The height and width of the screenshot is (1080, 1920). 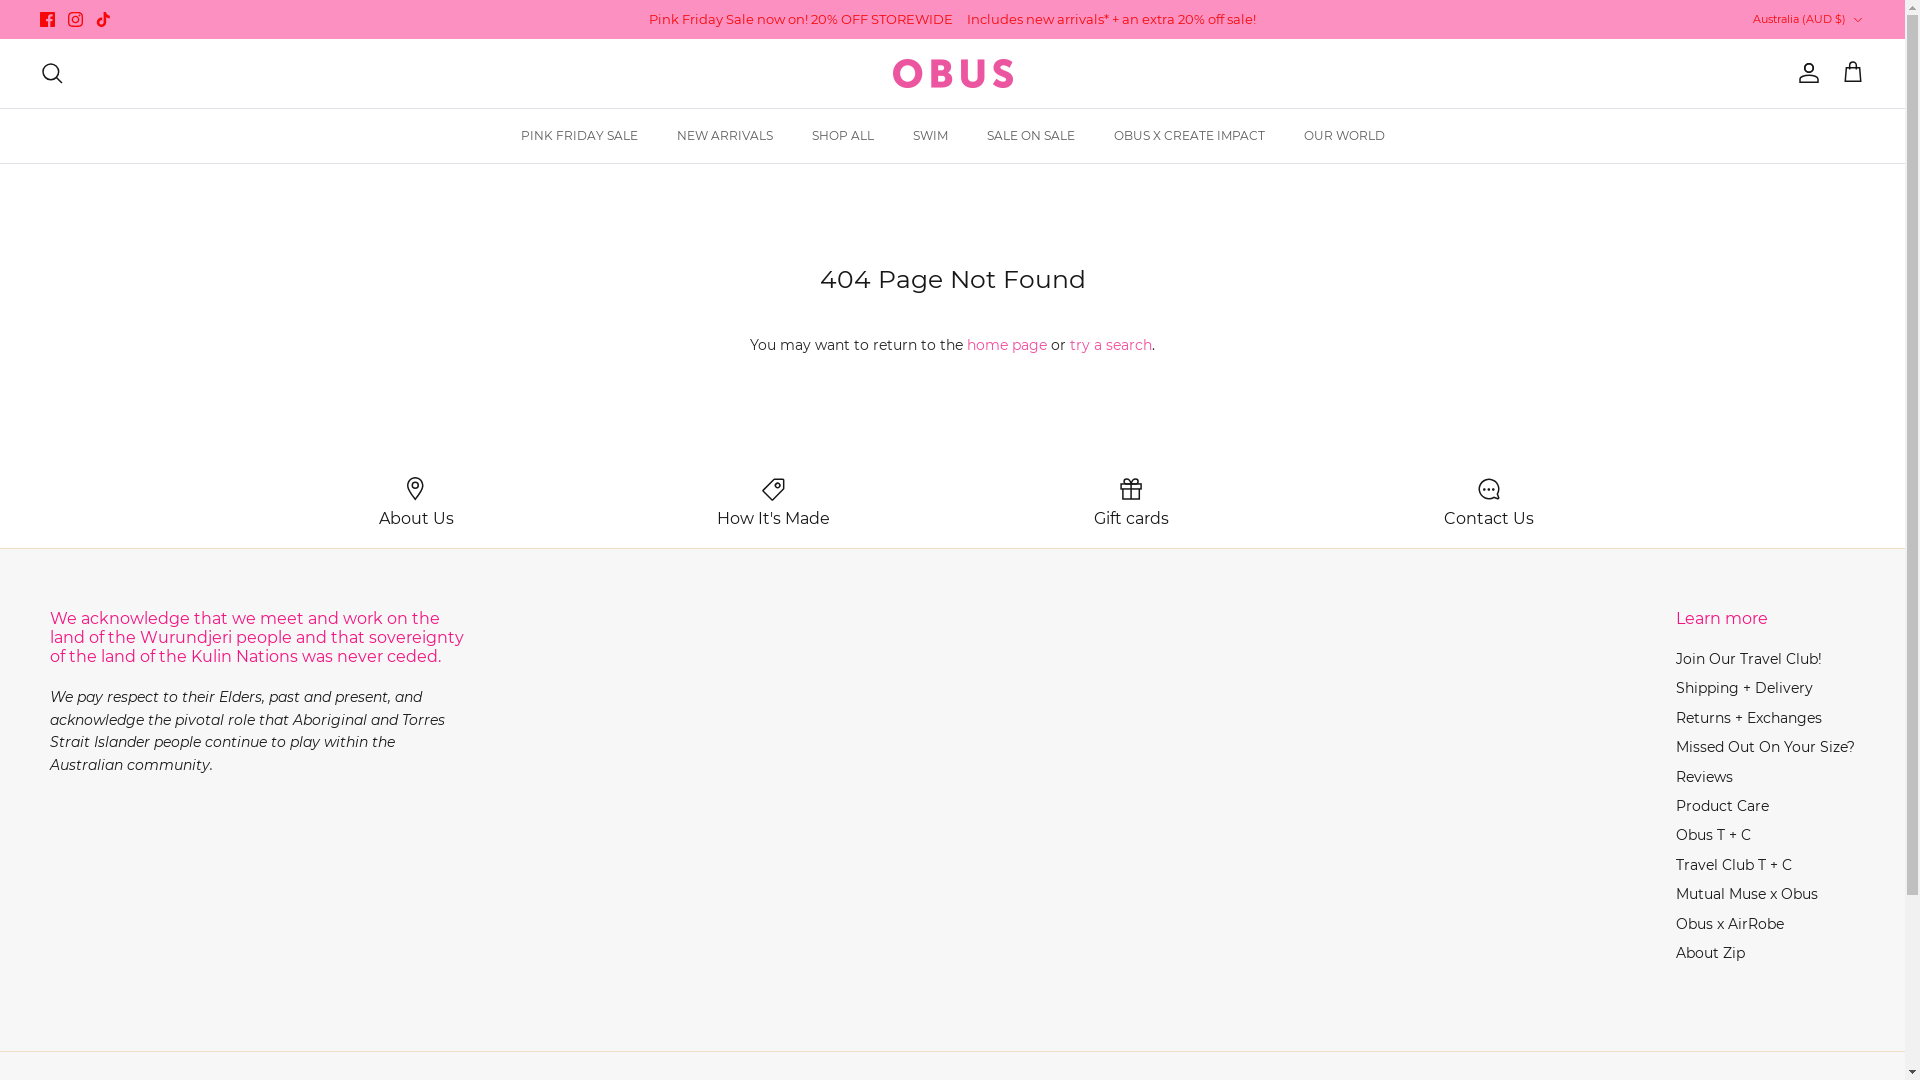 I want to click on Join Our Travel Club!, so click(x=1749, y=659).